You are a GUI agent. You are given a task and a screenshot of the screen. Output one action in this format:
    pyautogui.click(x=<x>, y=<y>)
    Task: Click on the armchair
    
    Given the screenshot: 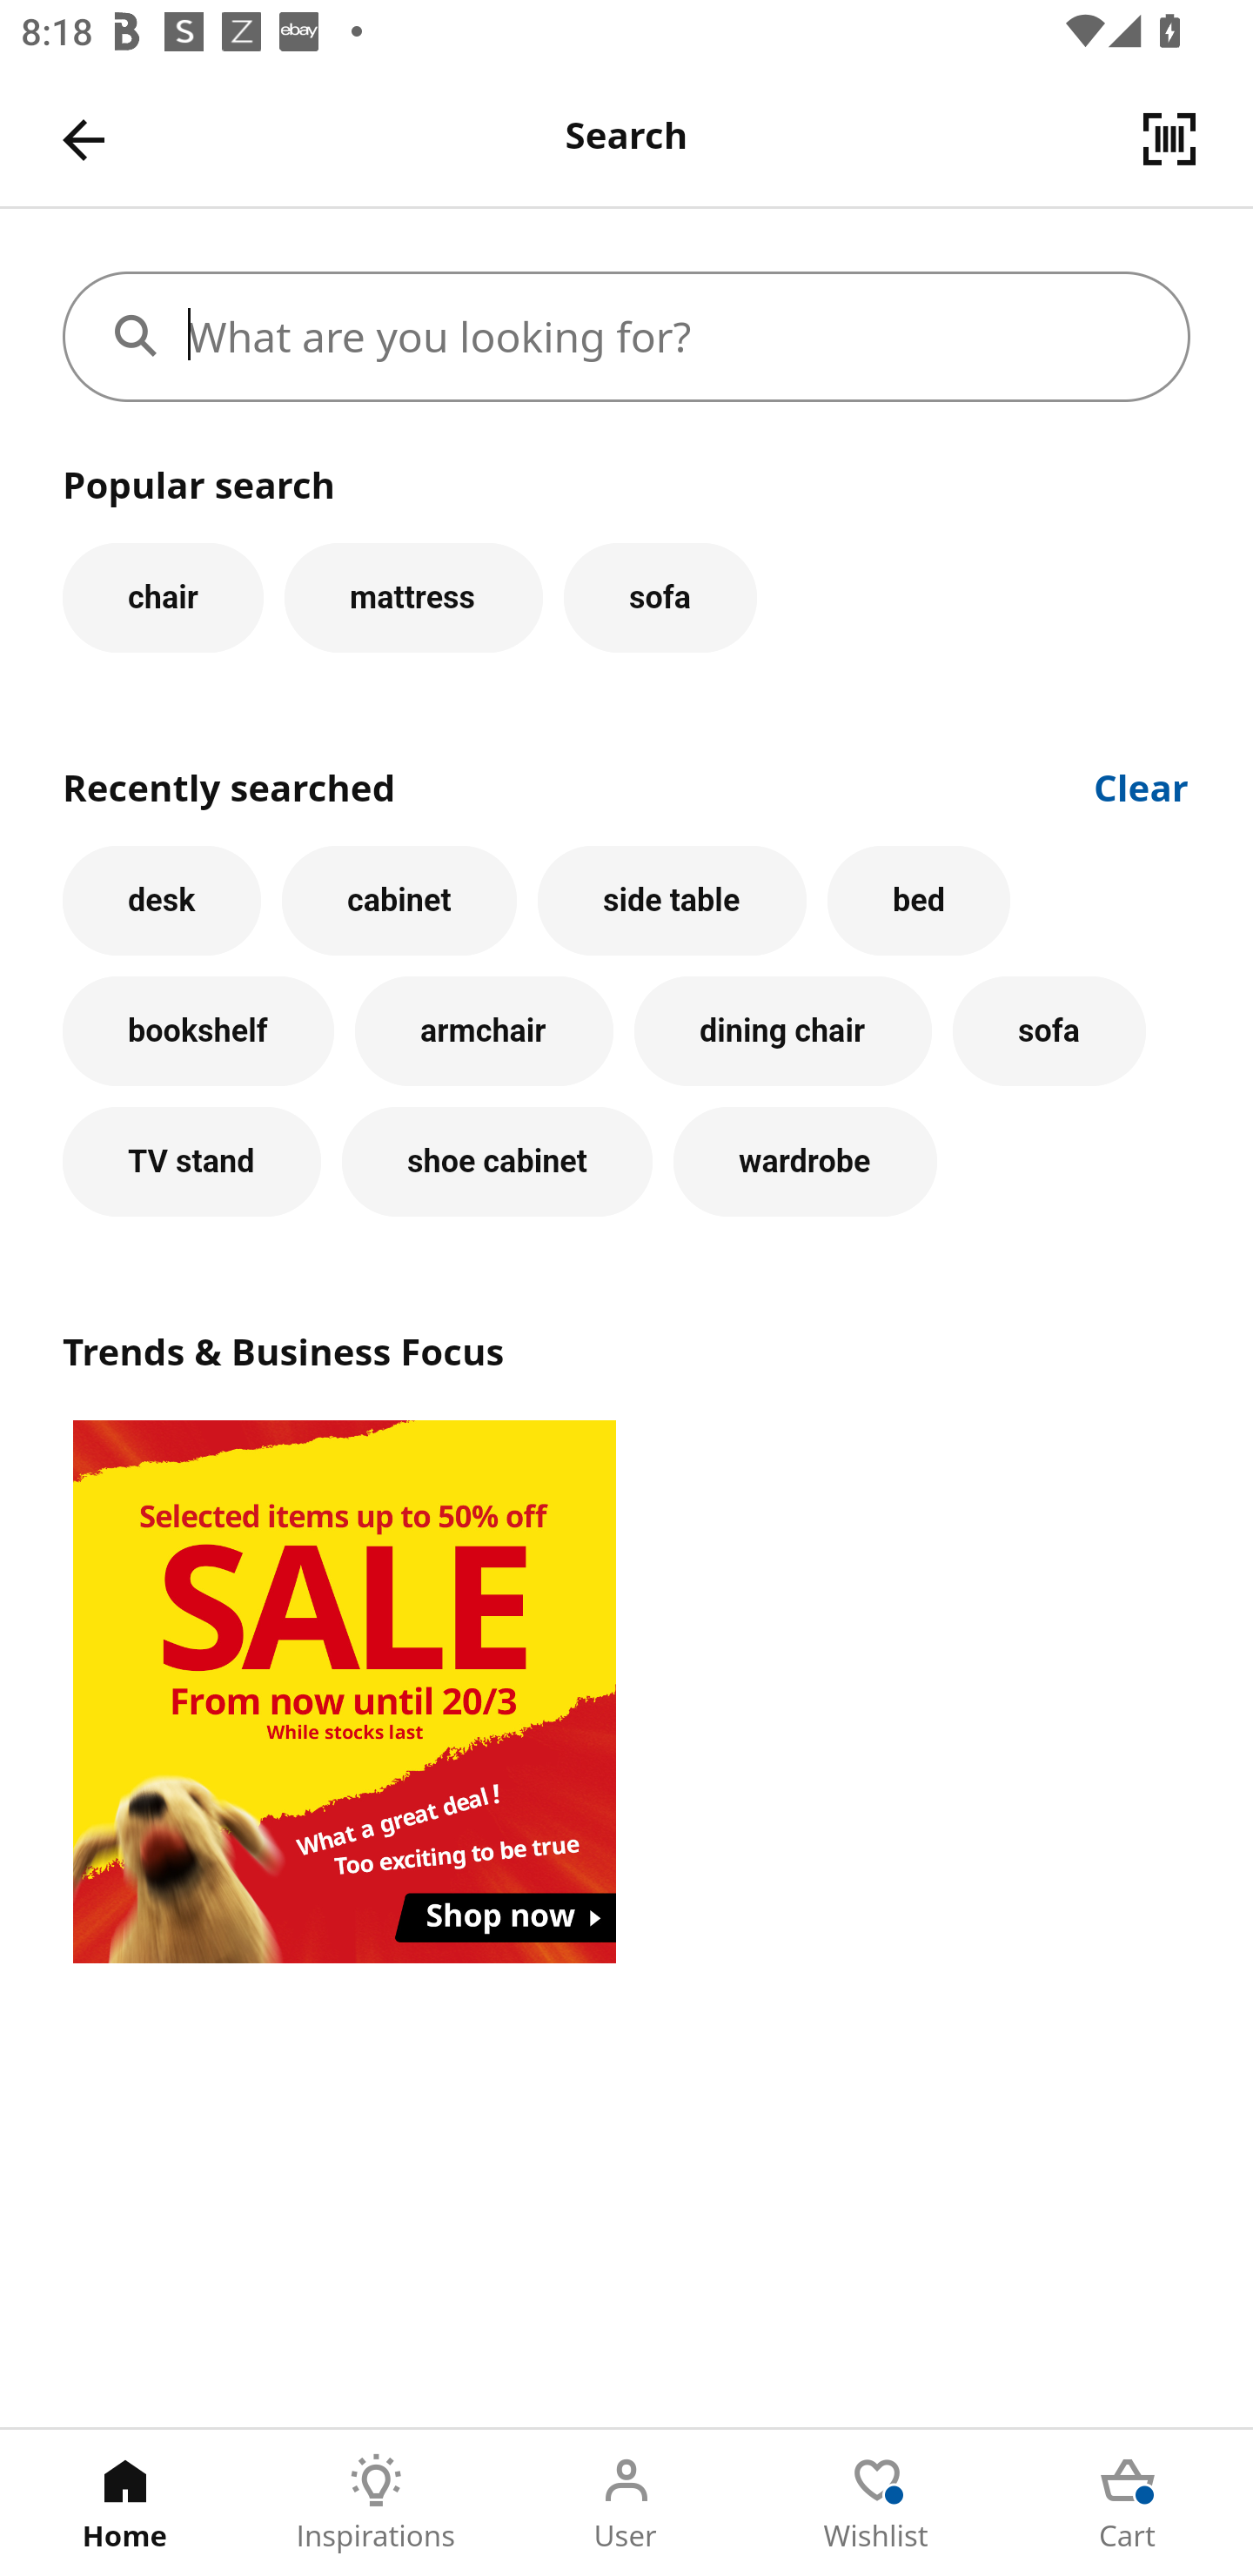 What is the action you would take?
    pyautogui.click(x=484, y=1031)
    